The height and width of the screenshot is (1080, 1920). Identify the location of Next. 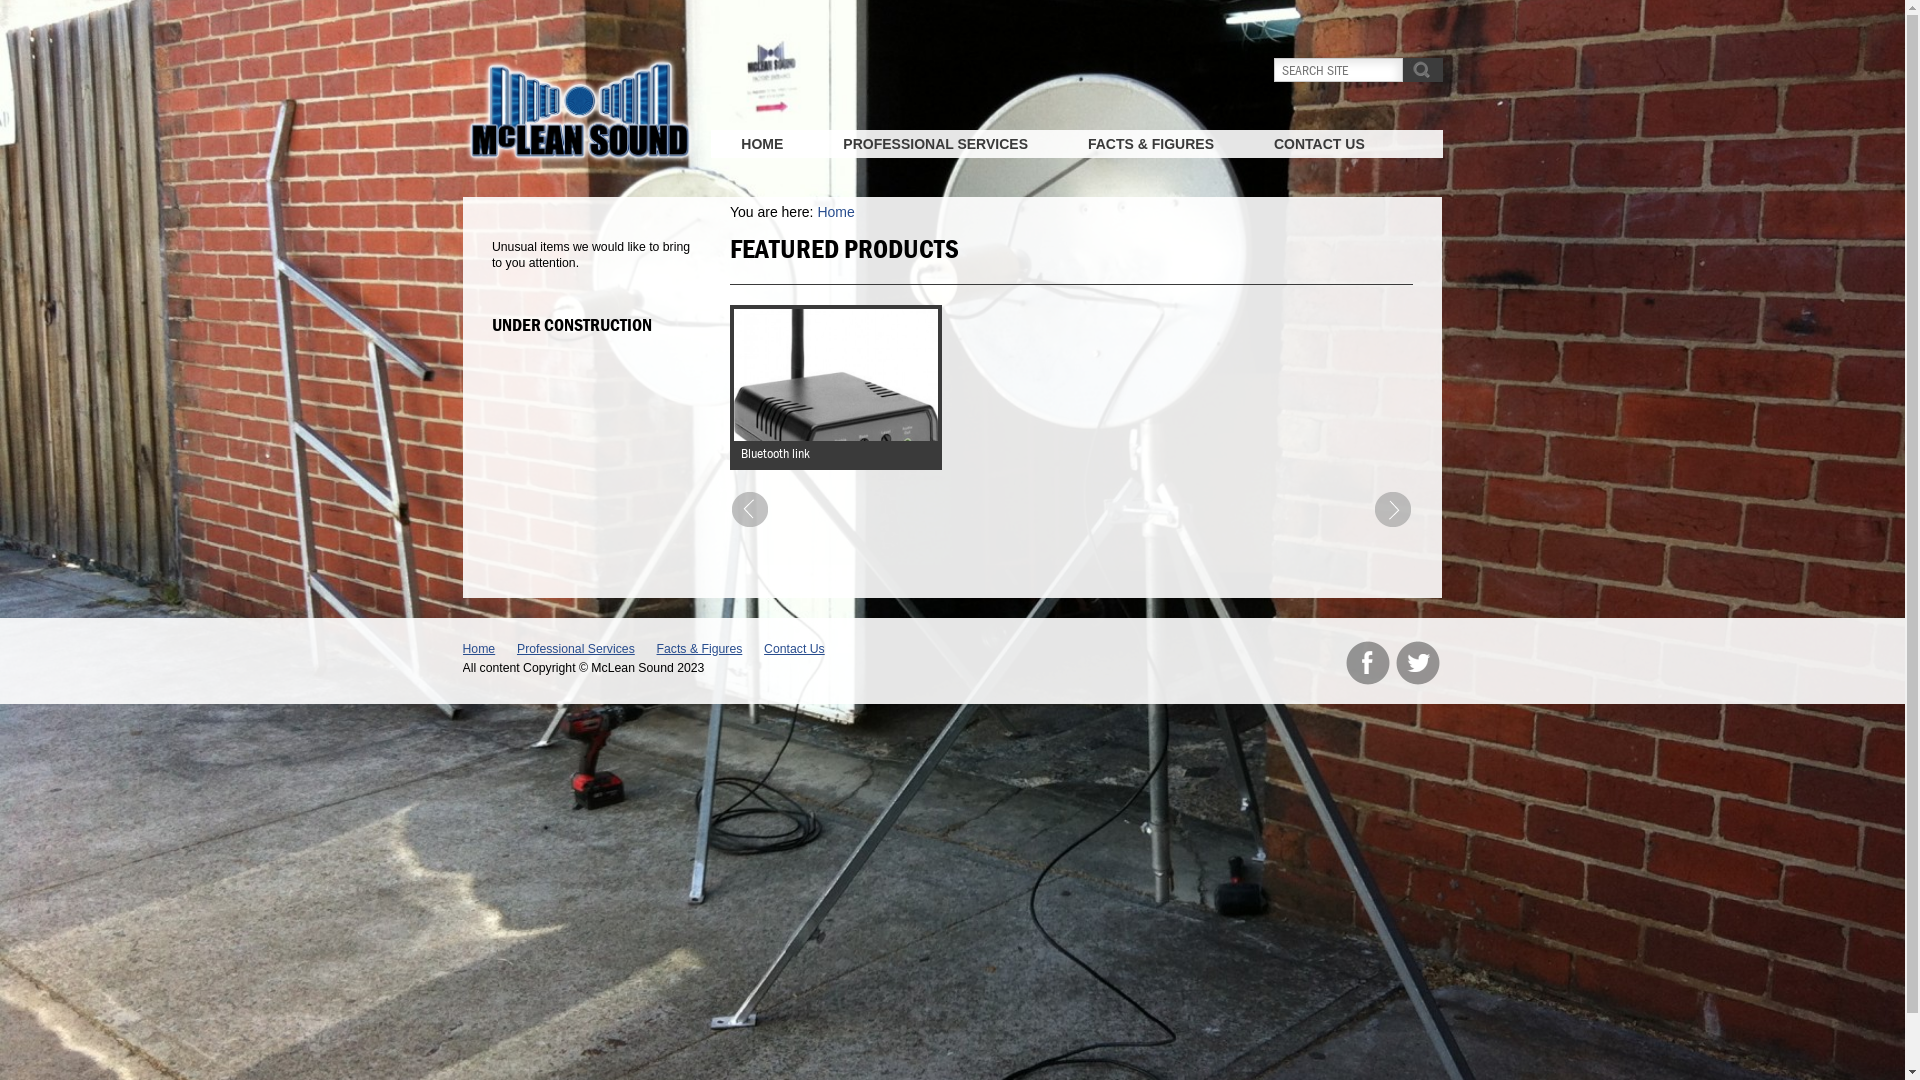
(1393, 509).